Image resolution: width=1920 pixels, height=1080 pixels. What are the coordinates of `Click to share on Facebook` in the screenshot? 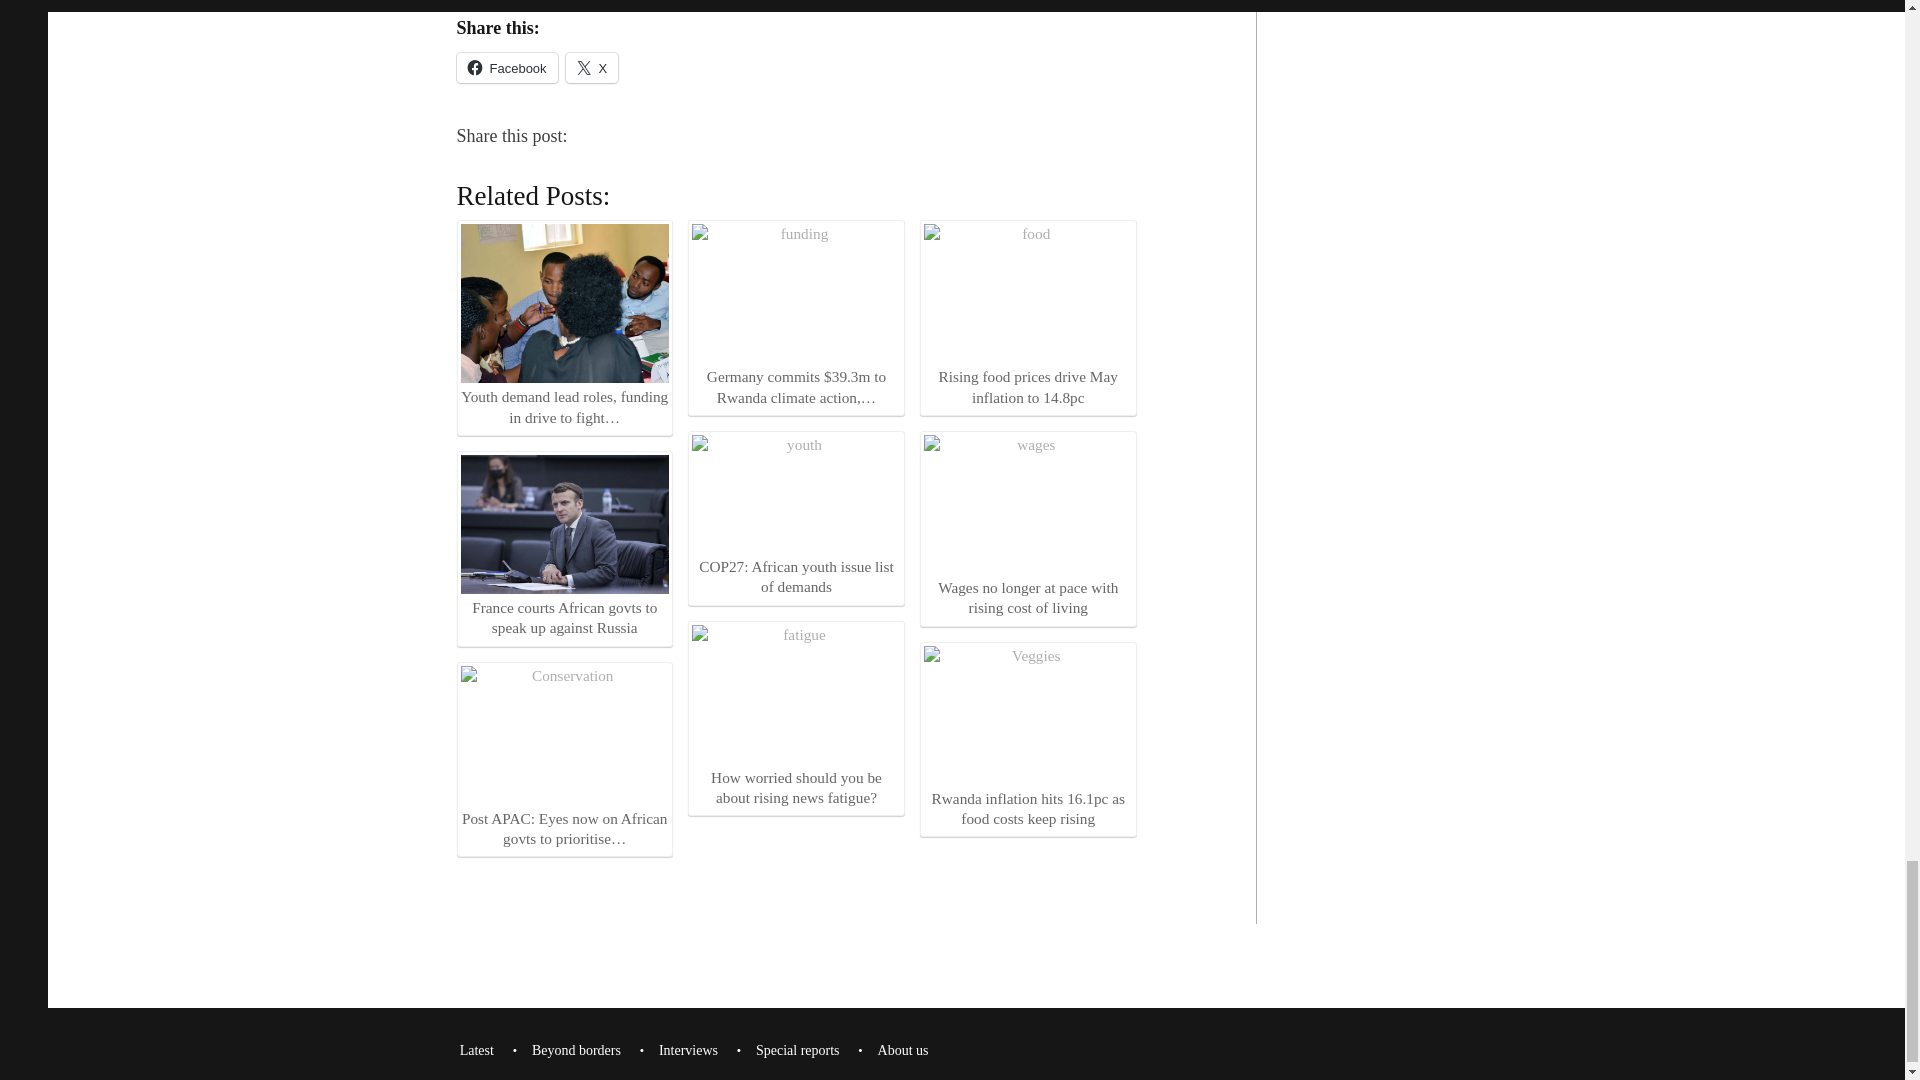 It's located at (506, 68).